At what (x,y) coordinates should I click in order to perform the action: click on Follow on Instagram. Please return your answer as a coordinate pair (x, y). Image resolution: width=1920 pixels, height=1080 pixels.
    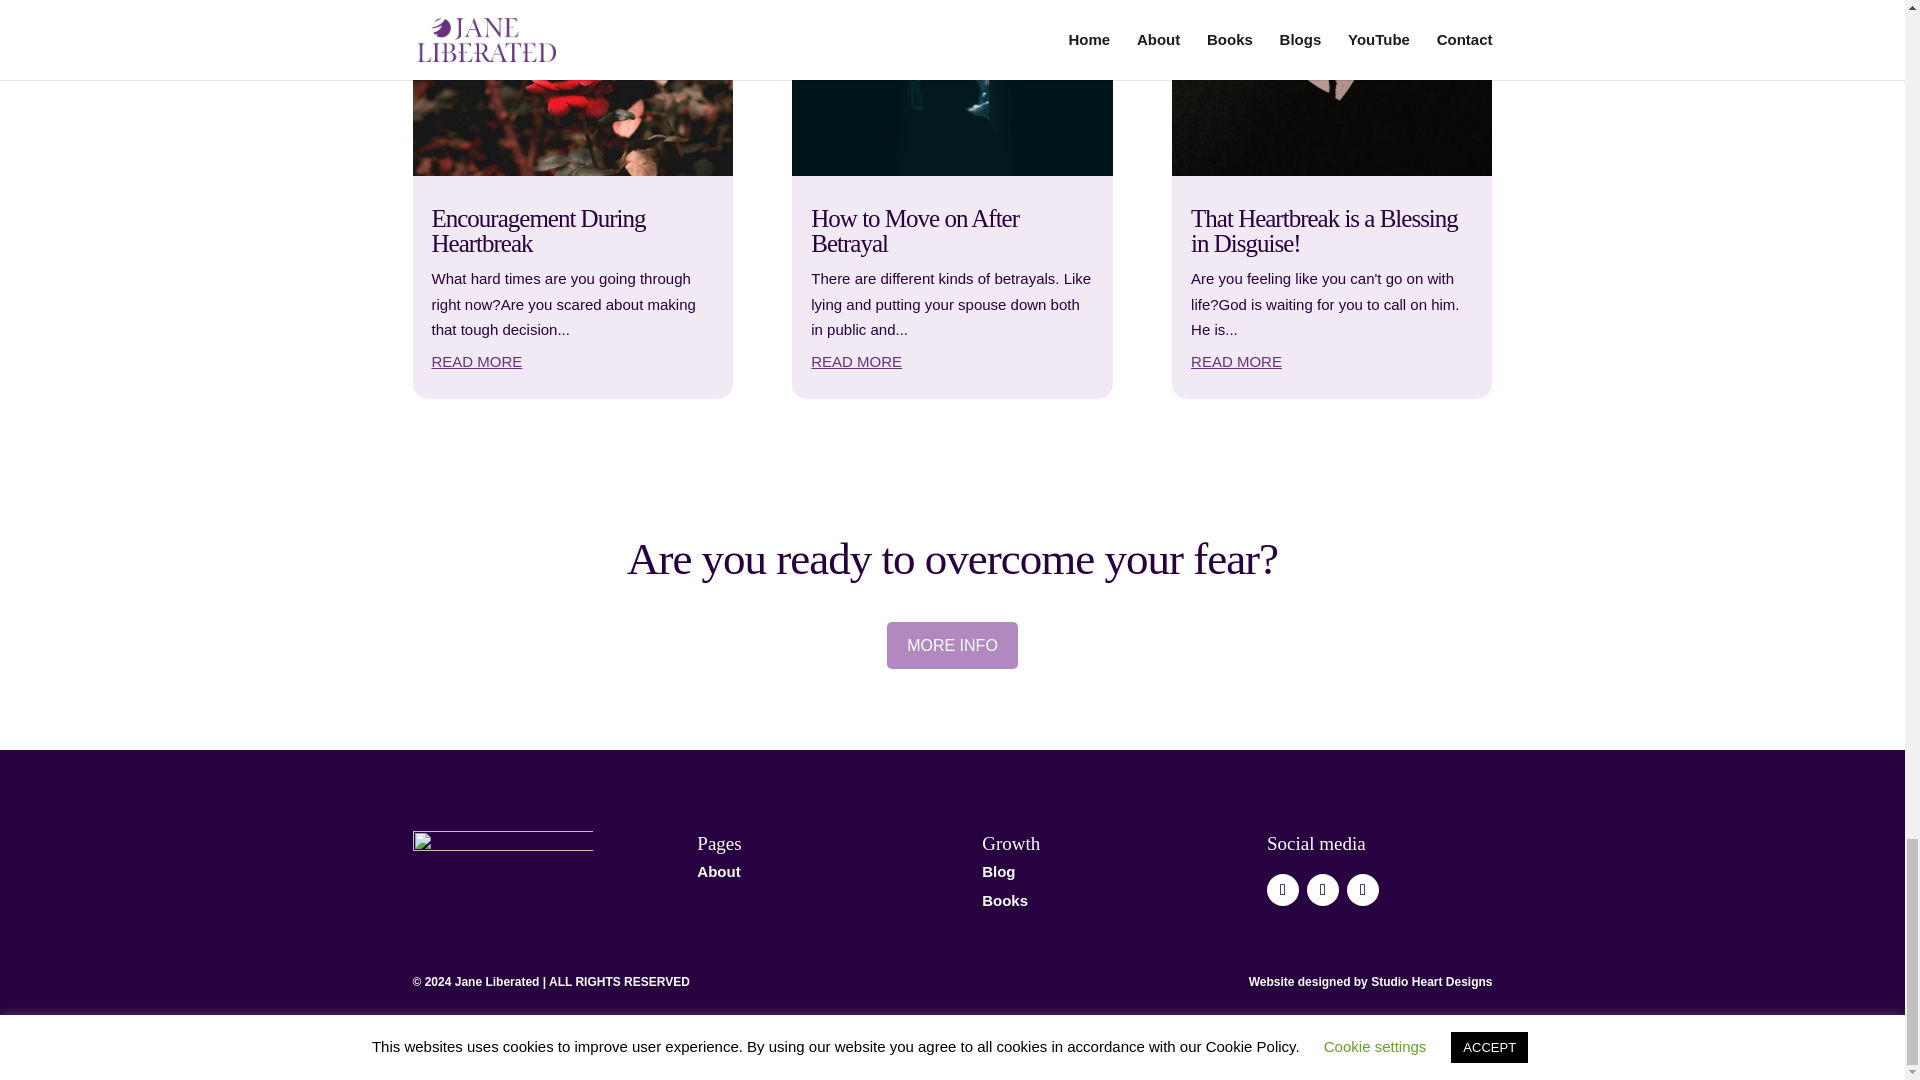
    Looking at the image, I should click on (1322, 890).